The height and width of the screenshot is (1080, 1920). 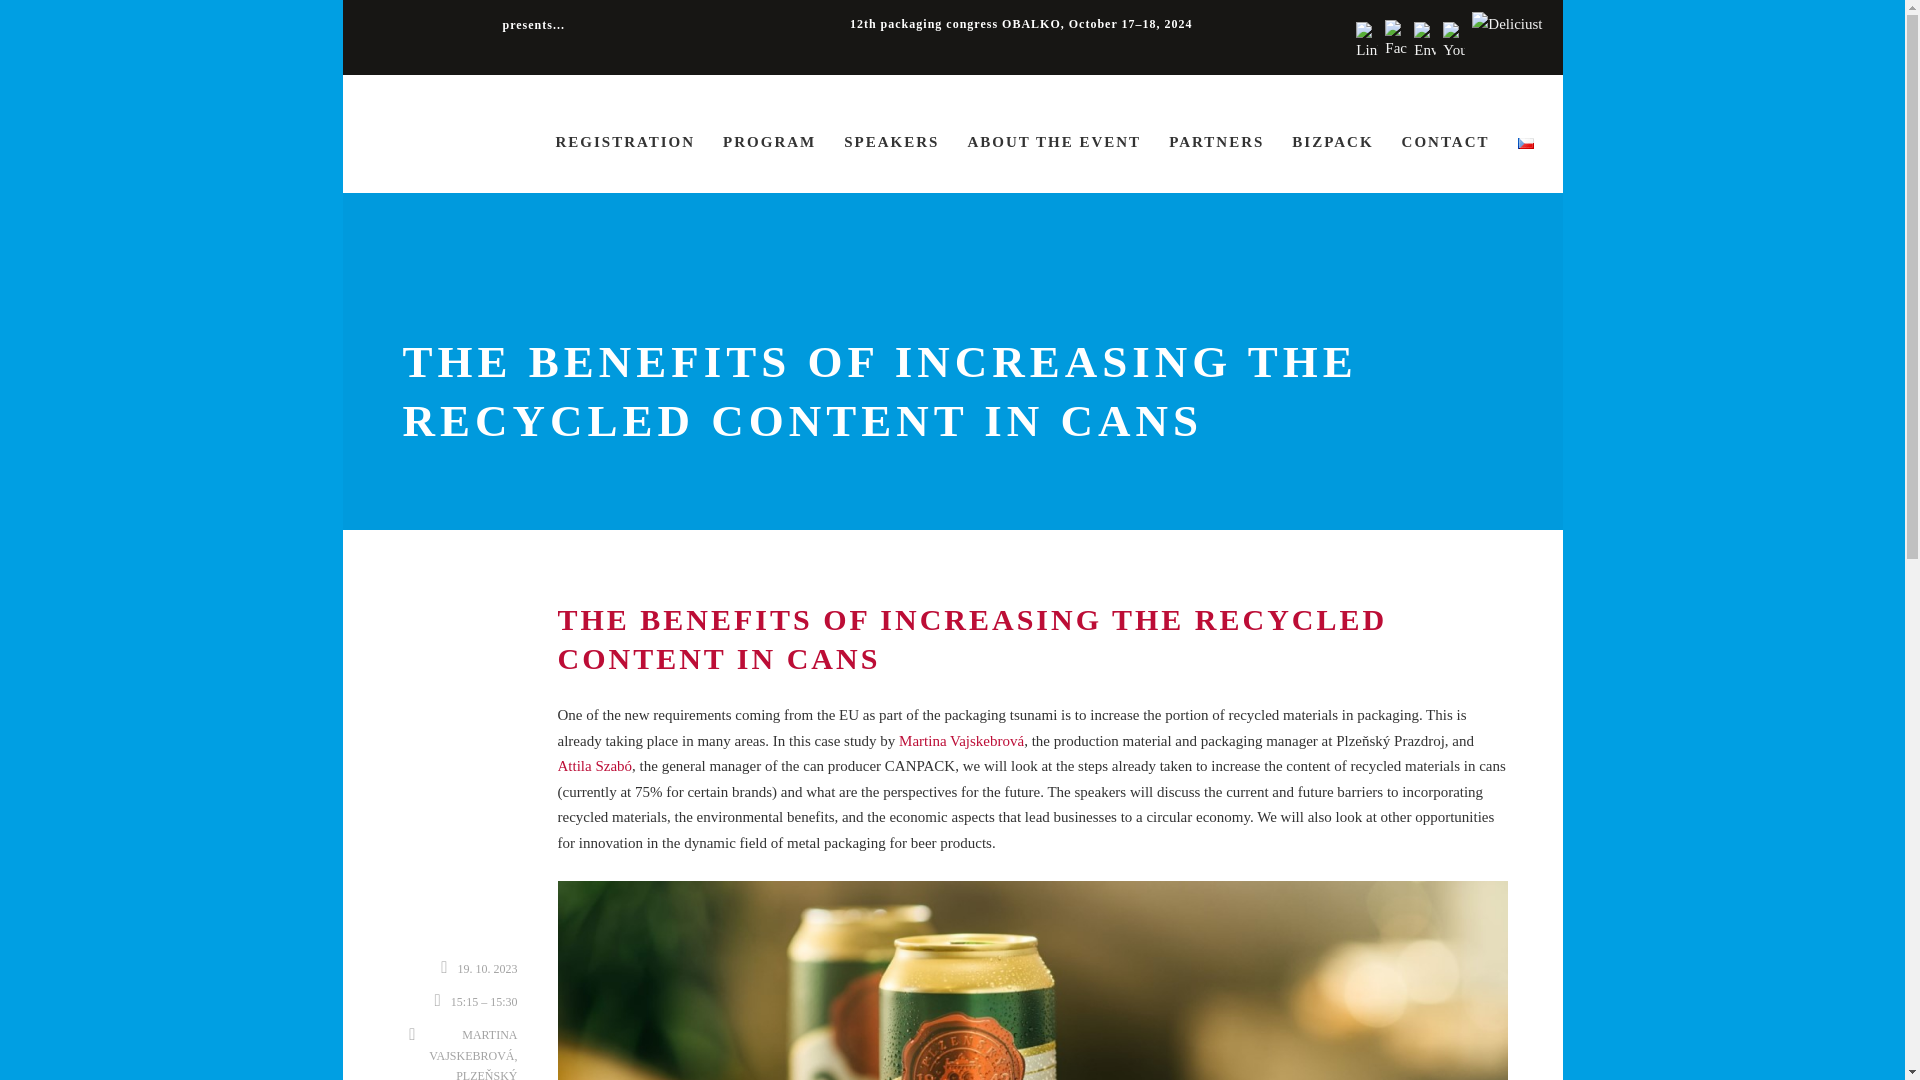 I want to click on PROGRAM, so click(x=770, y=162).